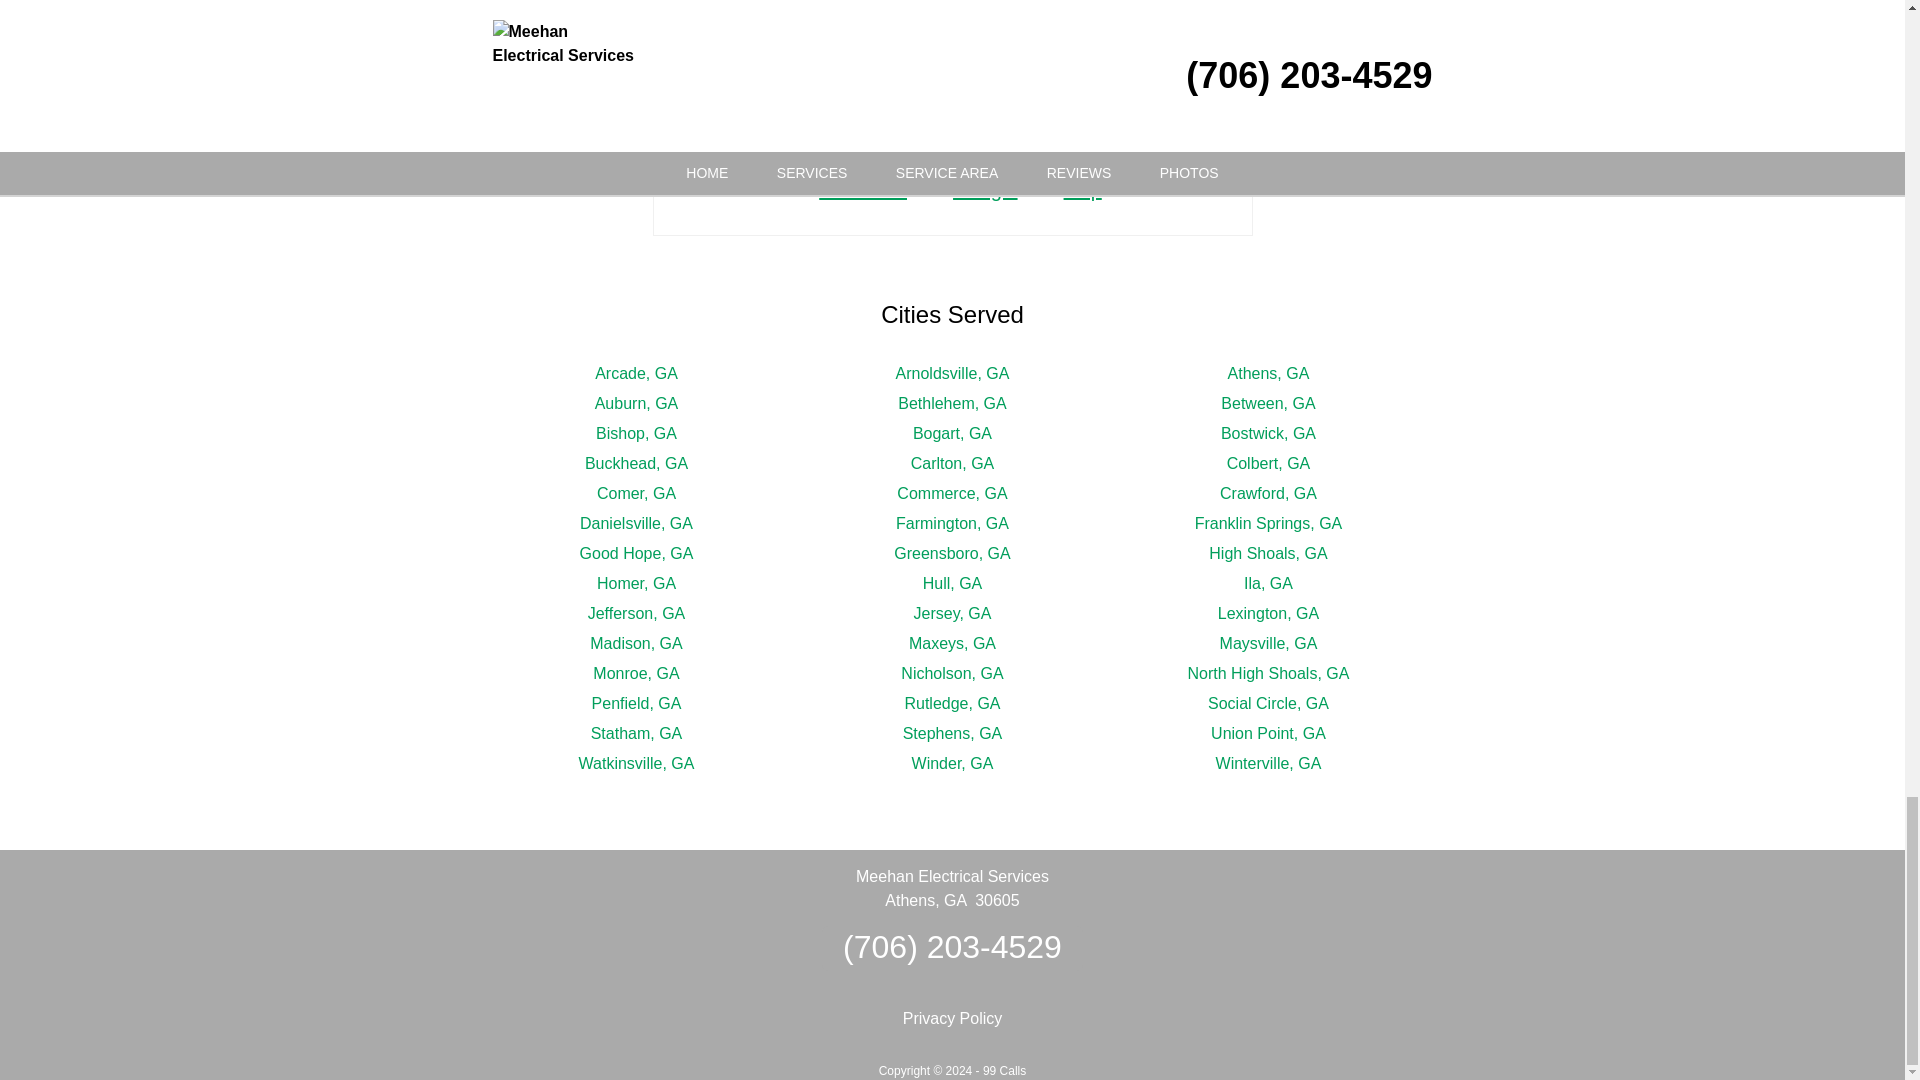  Describe the element at coordinates (854, 190) in the screenshot. I see `Facebook` at that location.